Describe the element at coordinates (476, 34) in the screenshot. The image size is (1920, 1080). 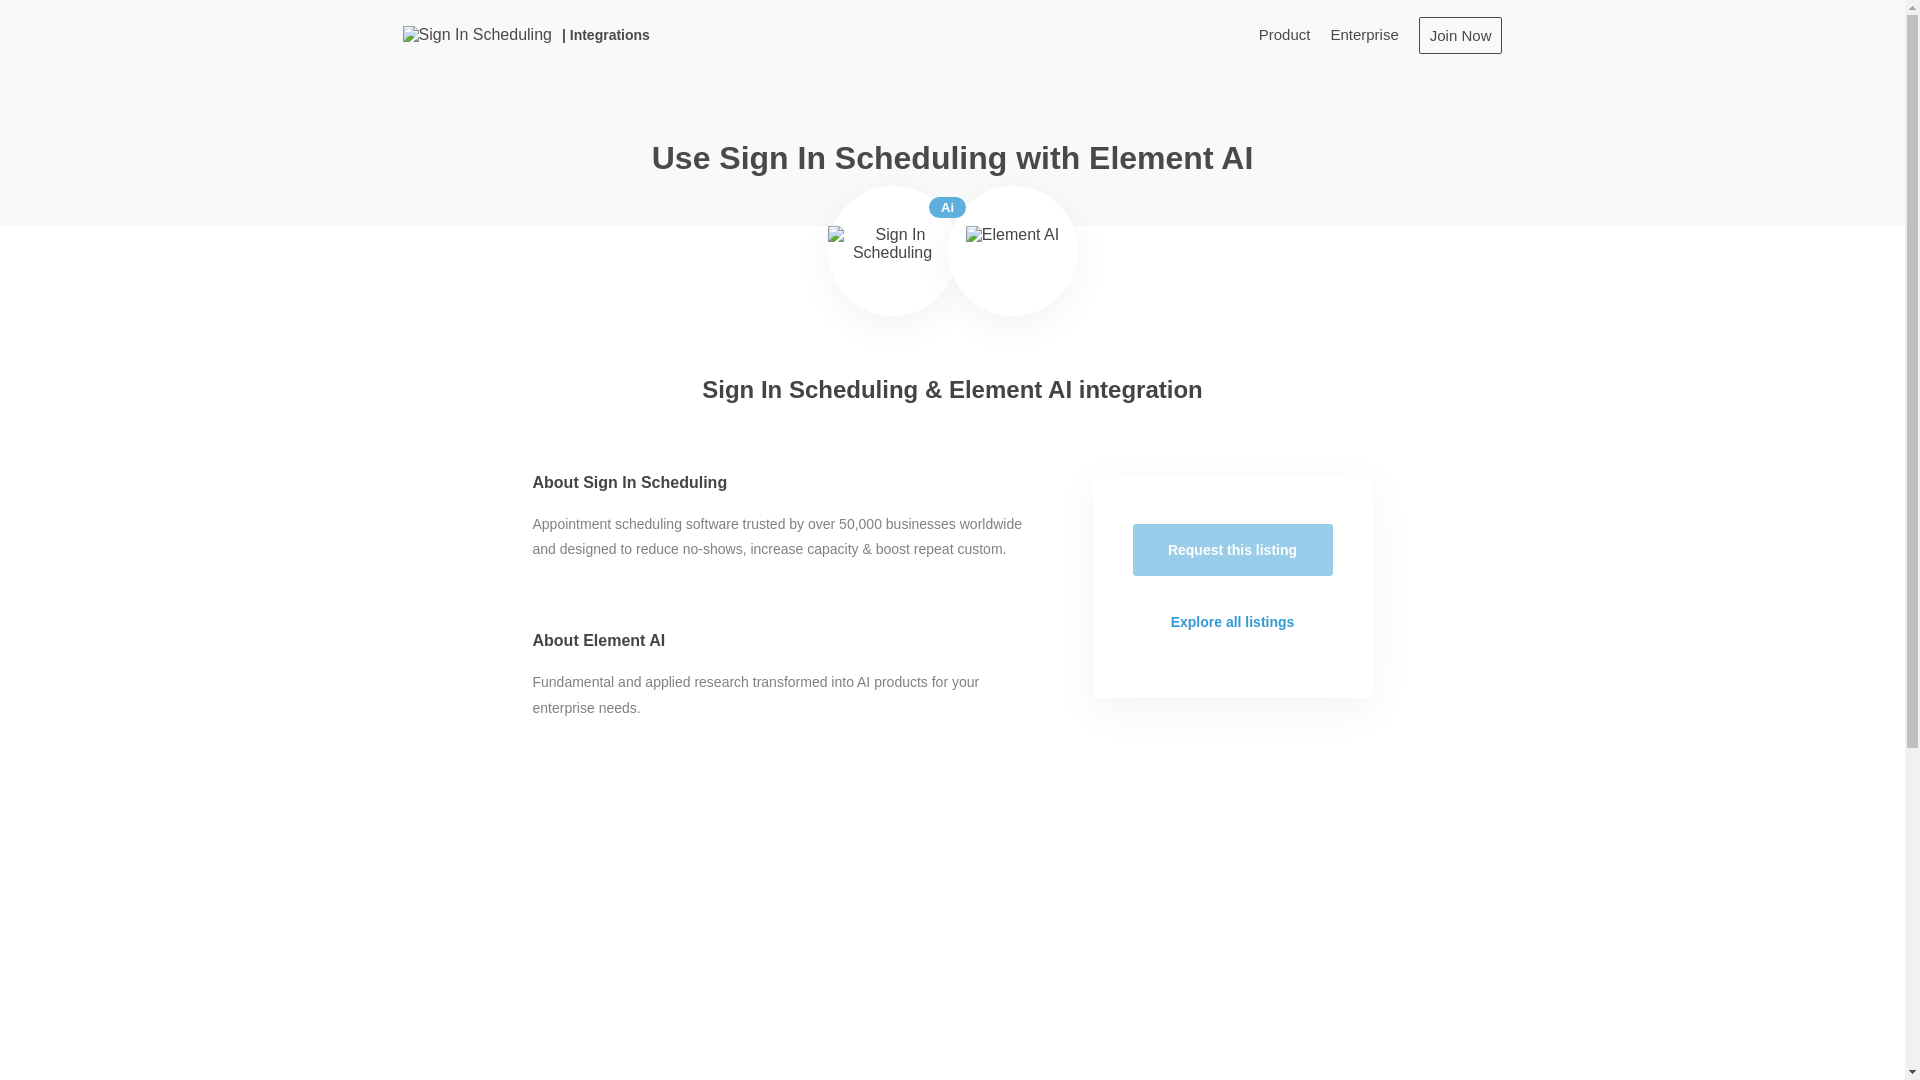
I see `Sign In Scheduling` at that location.